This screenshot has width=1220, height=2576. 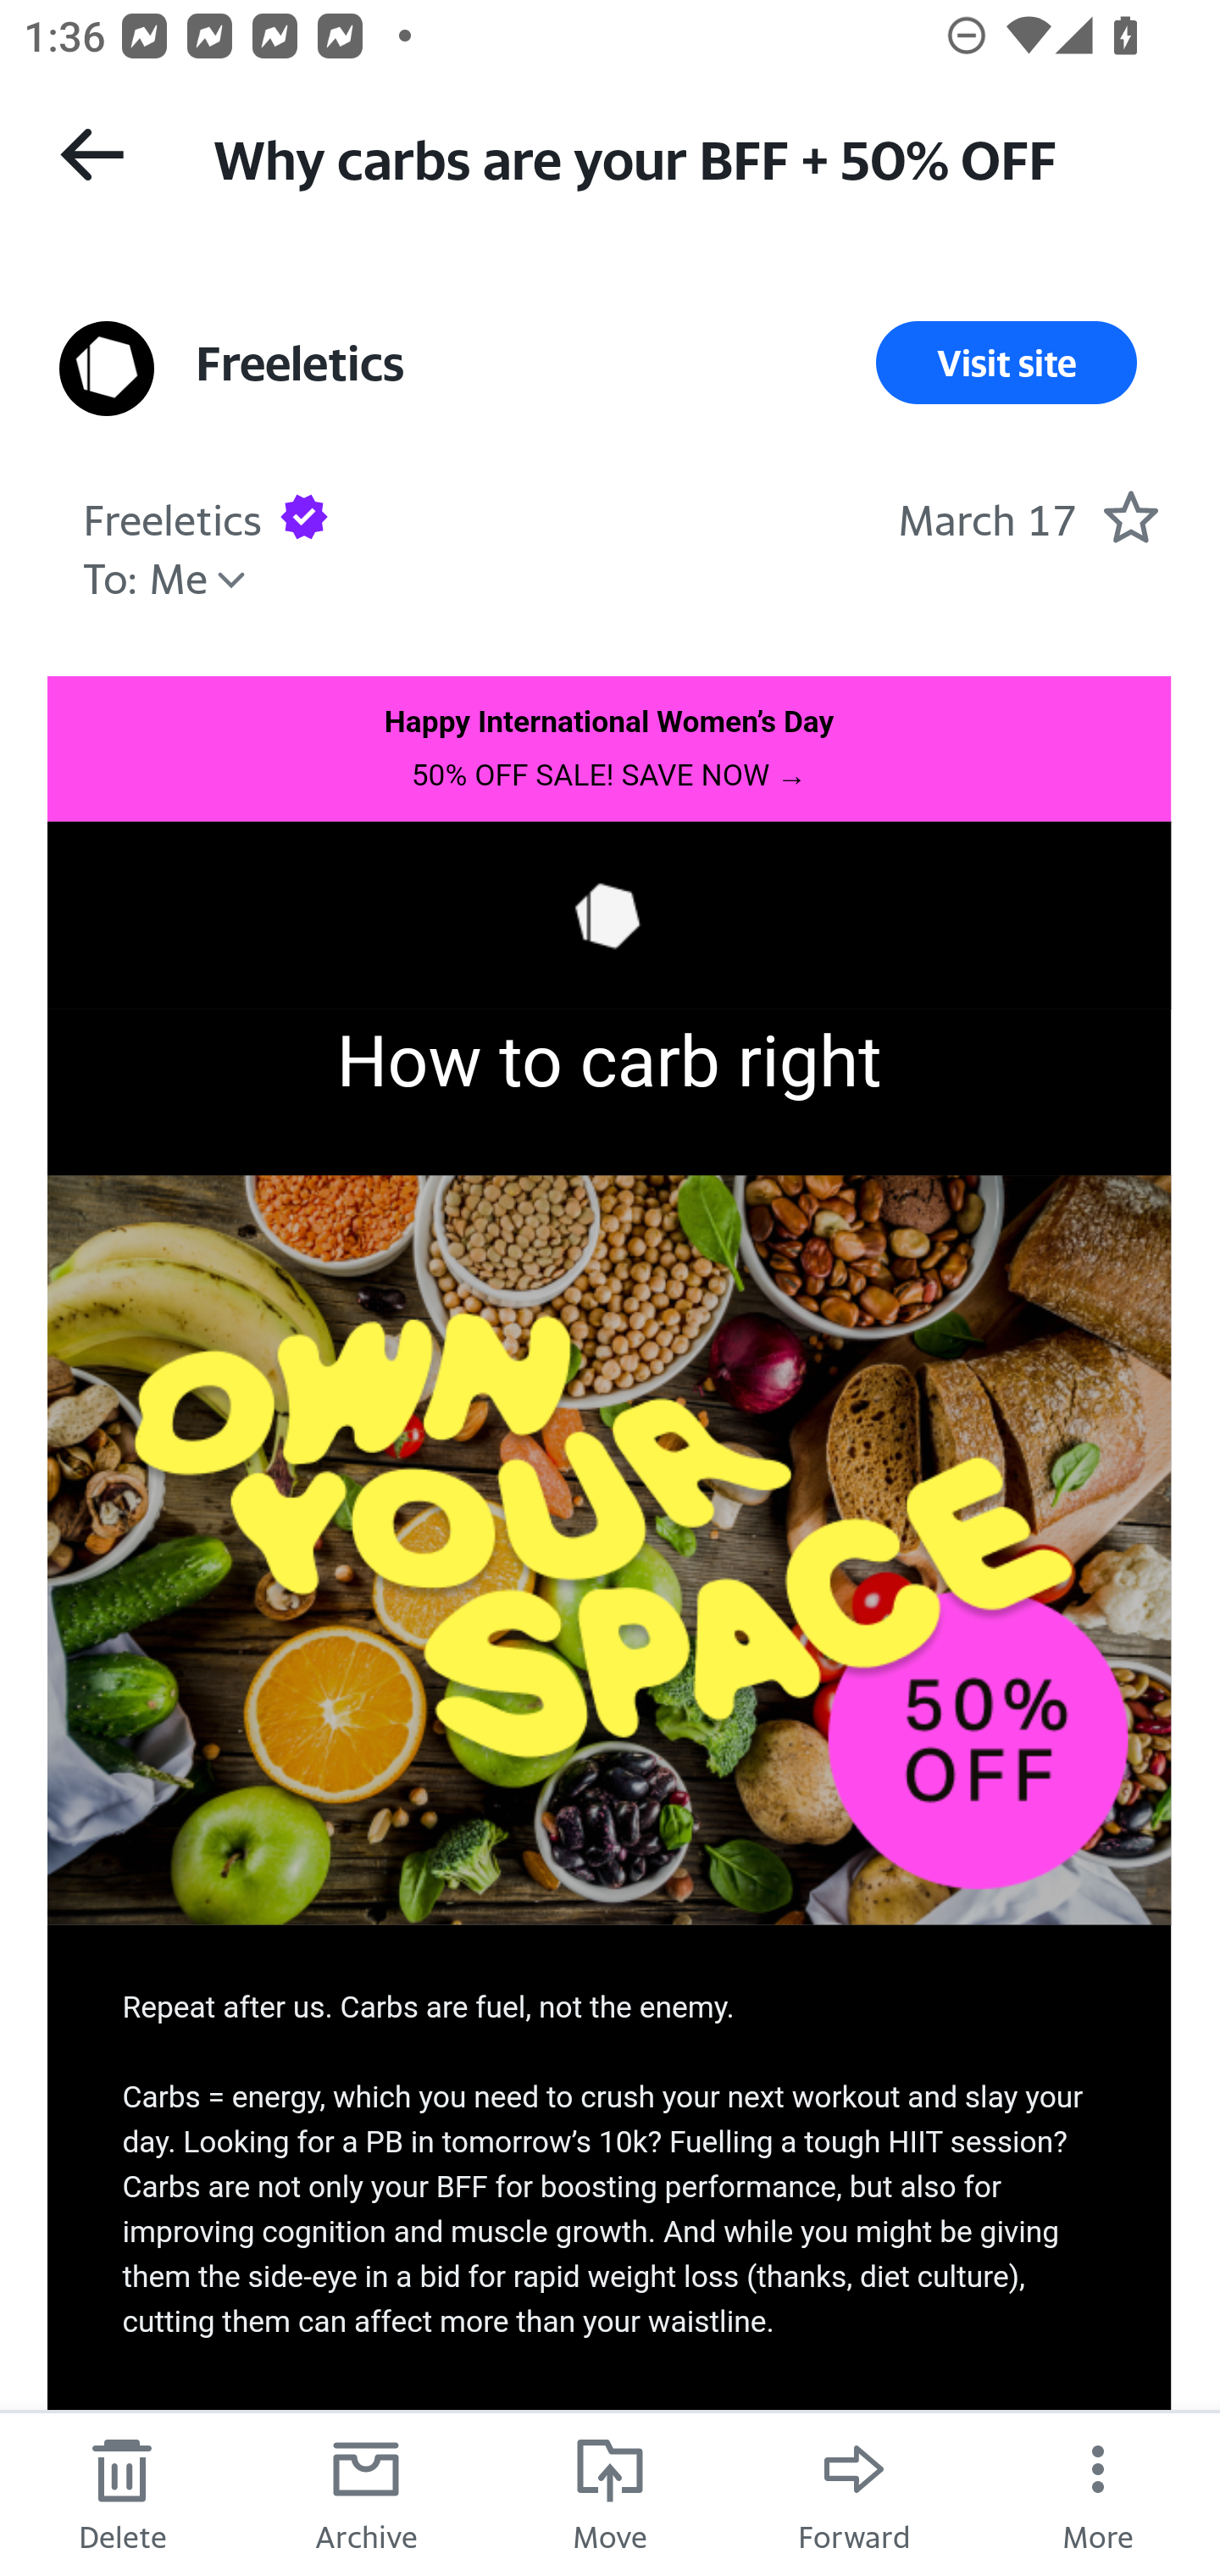 I want to click on Forward, so click(x=854, y=2493).